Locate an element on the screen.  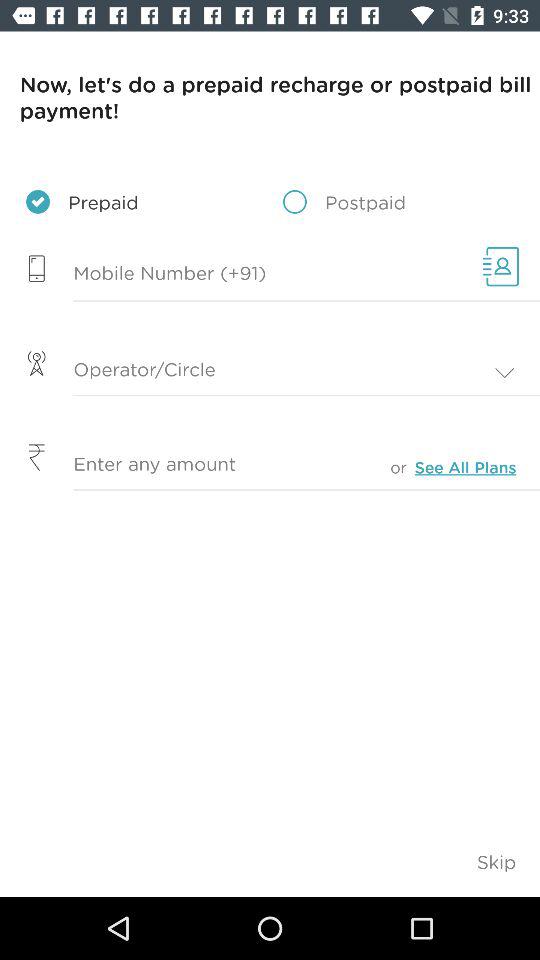
enter mobile number is located at coordinates (236, 274).